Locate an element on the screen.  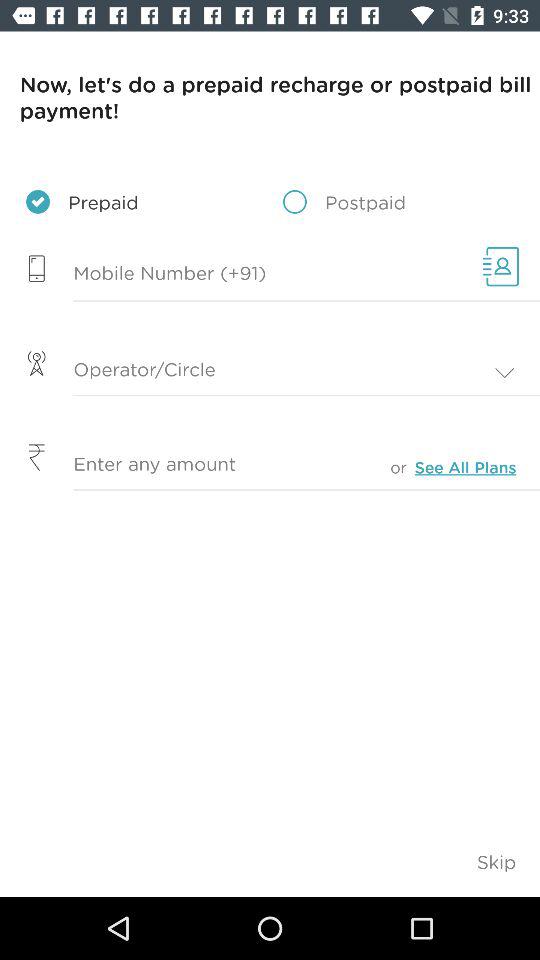
enter mobile number is located at coordinates (236, 274).